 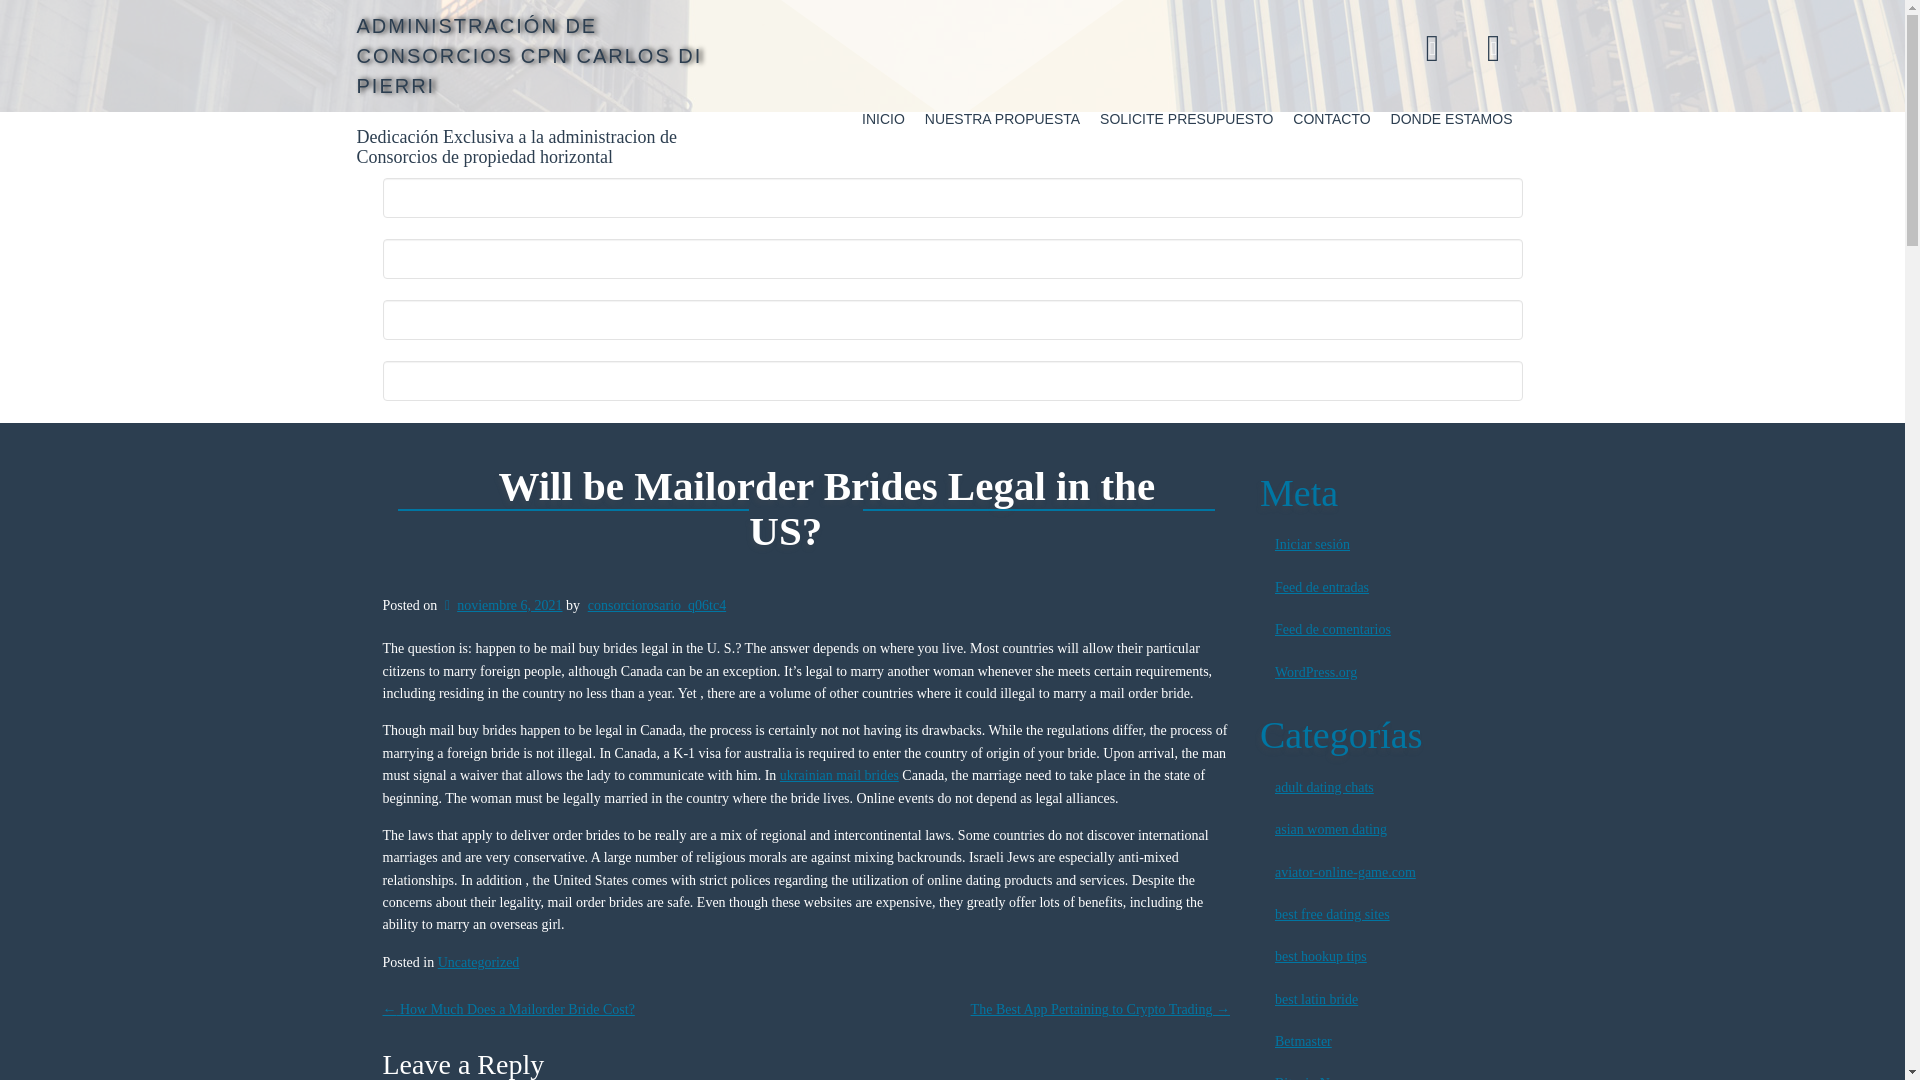 What do you see at coordinates (1390, 1041) in the screenshot?
I see `Betmaster` at bounding box center [1390, 1041].